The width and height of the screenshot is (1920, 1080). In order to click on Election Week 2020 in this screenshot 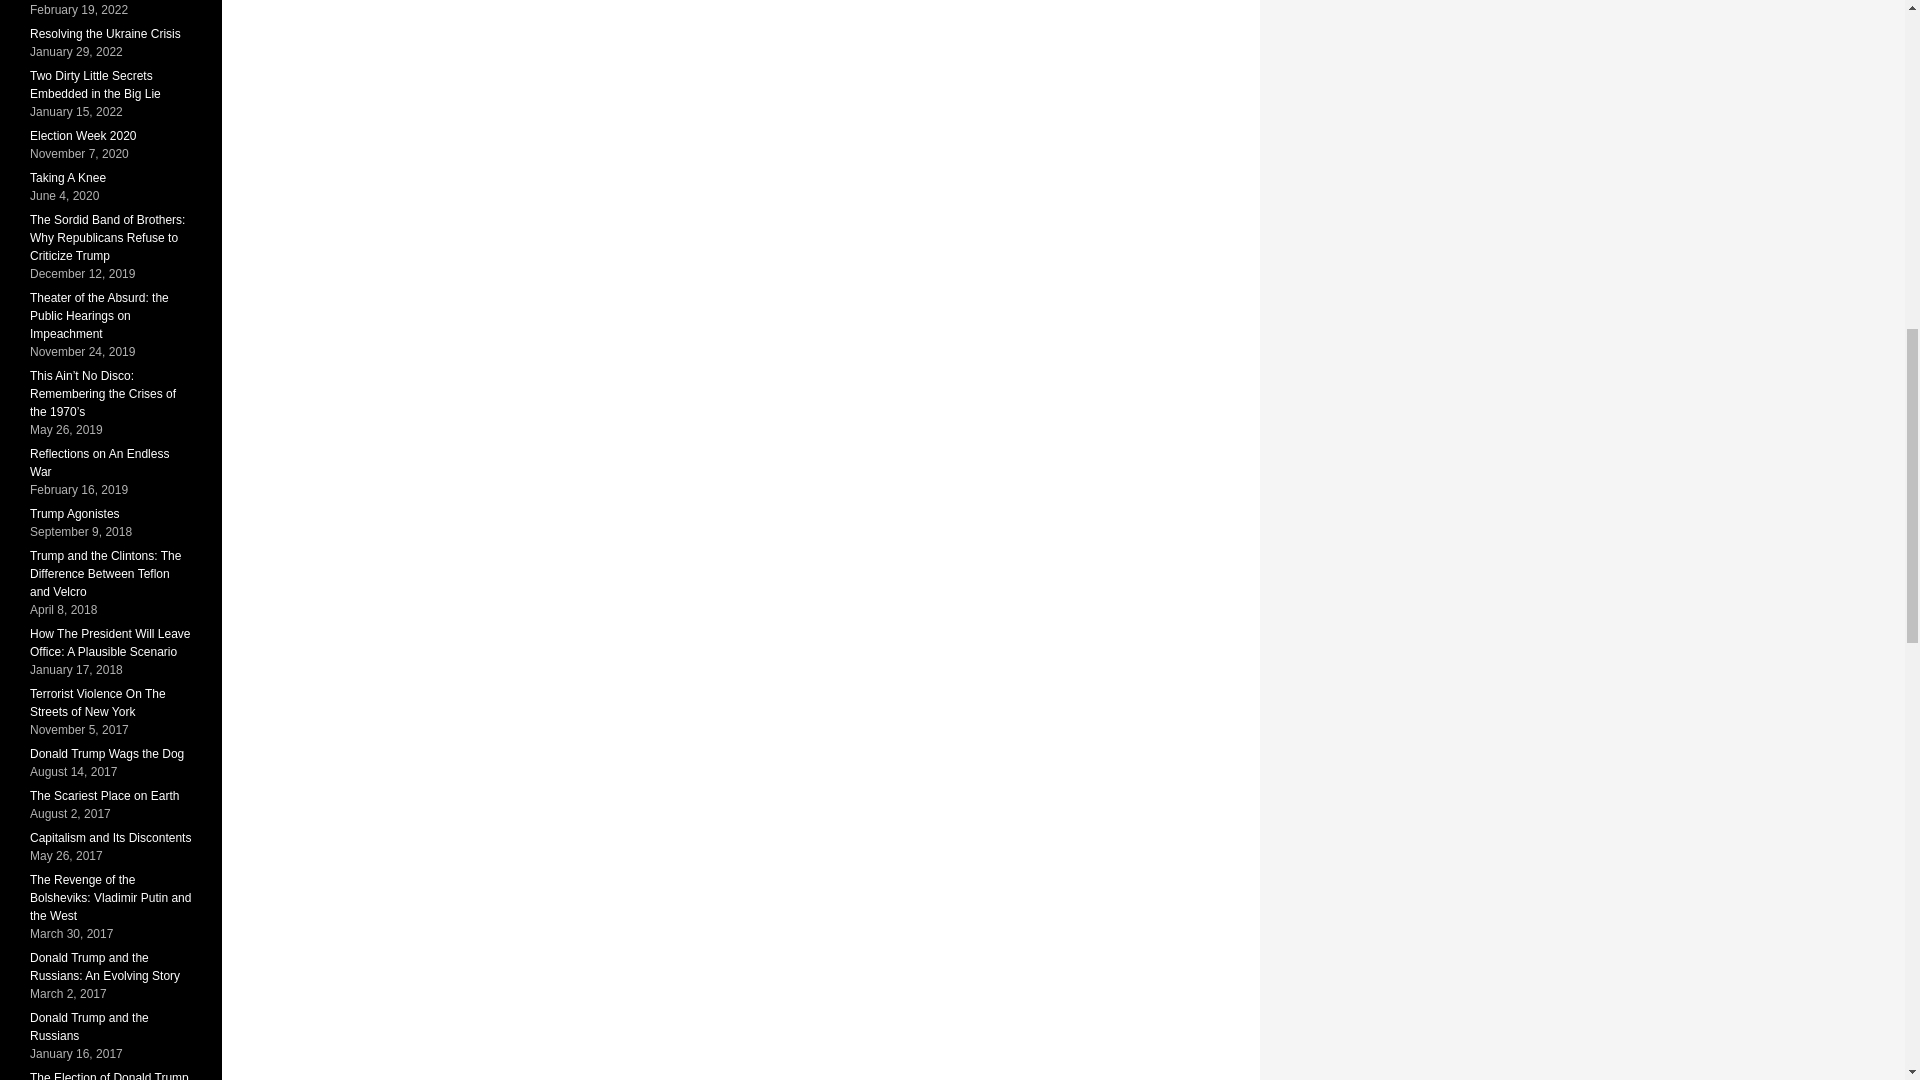, I will do `click(83, 135)`.